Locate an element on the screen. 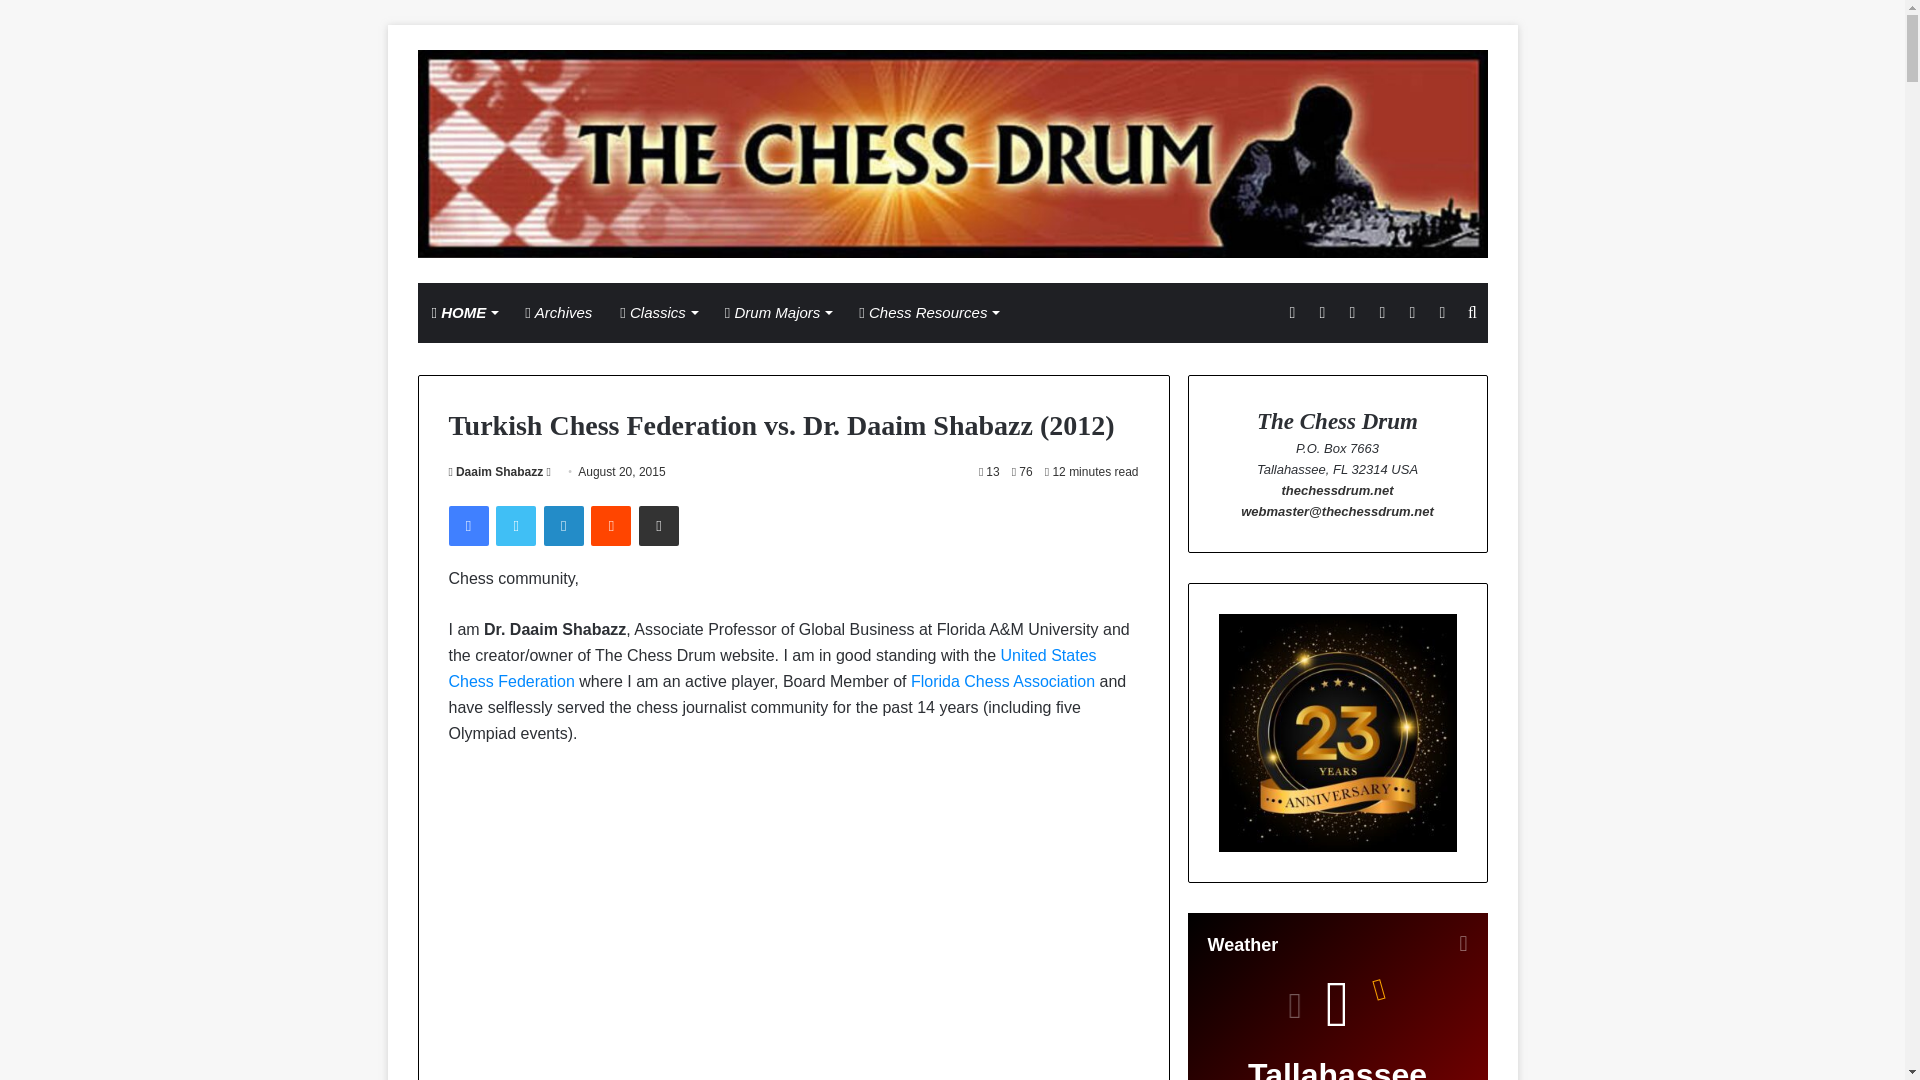 This screenshot has height=1080, width=1920. Florida Chess Association is located at coordinates (1002, 681).